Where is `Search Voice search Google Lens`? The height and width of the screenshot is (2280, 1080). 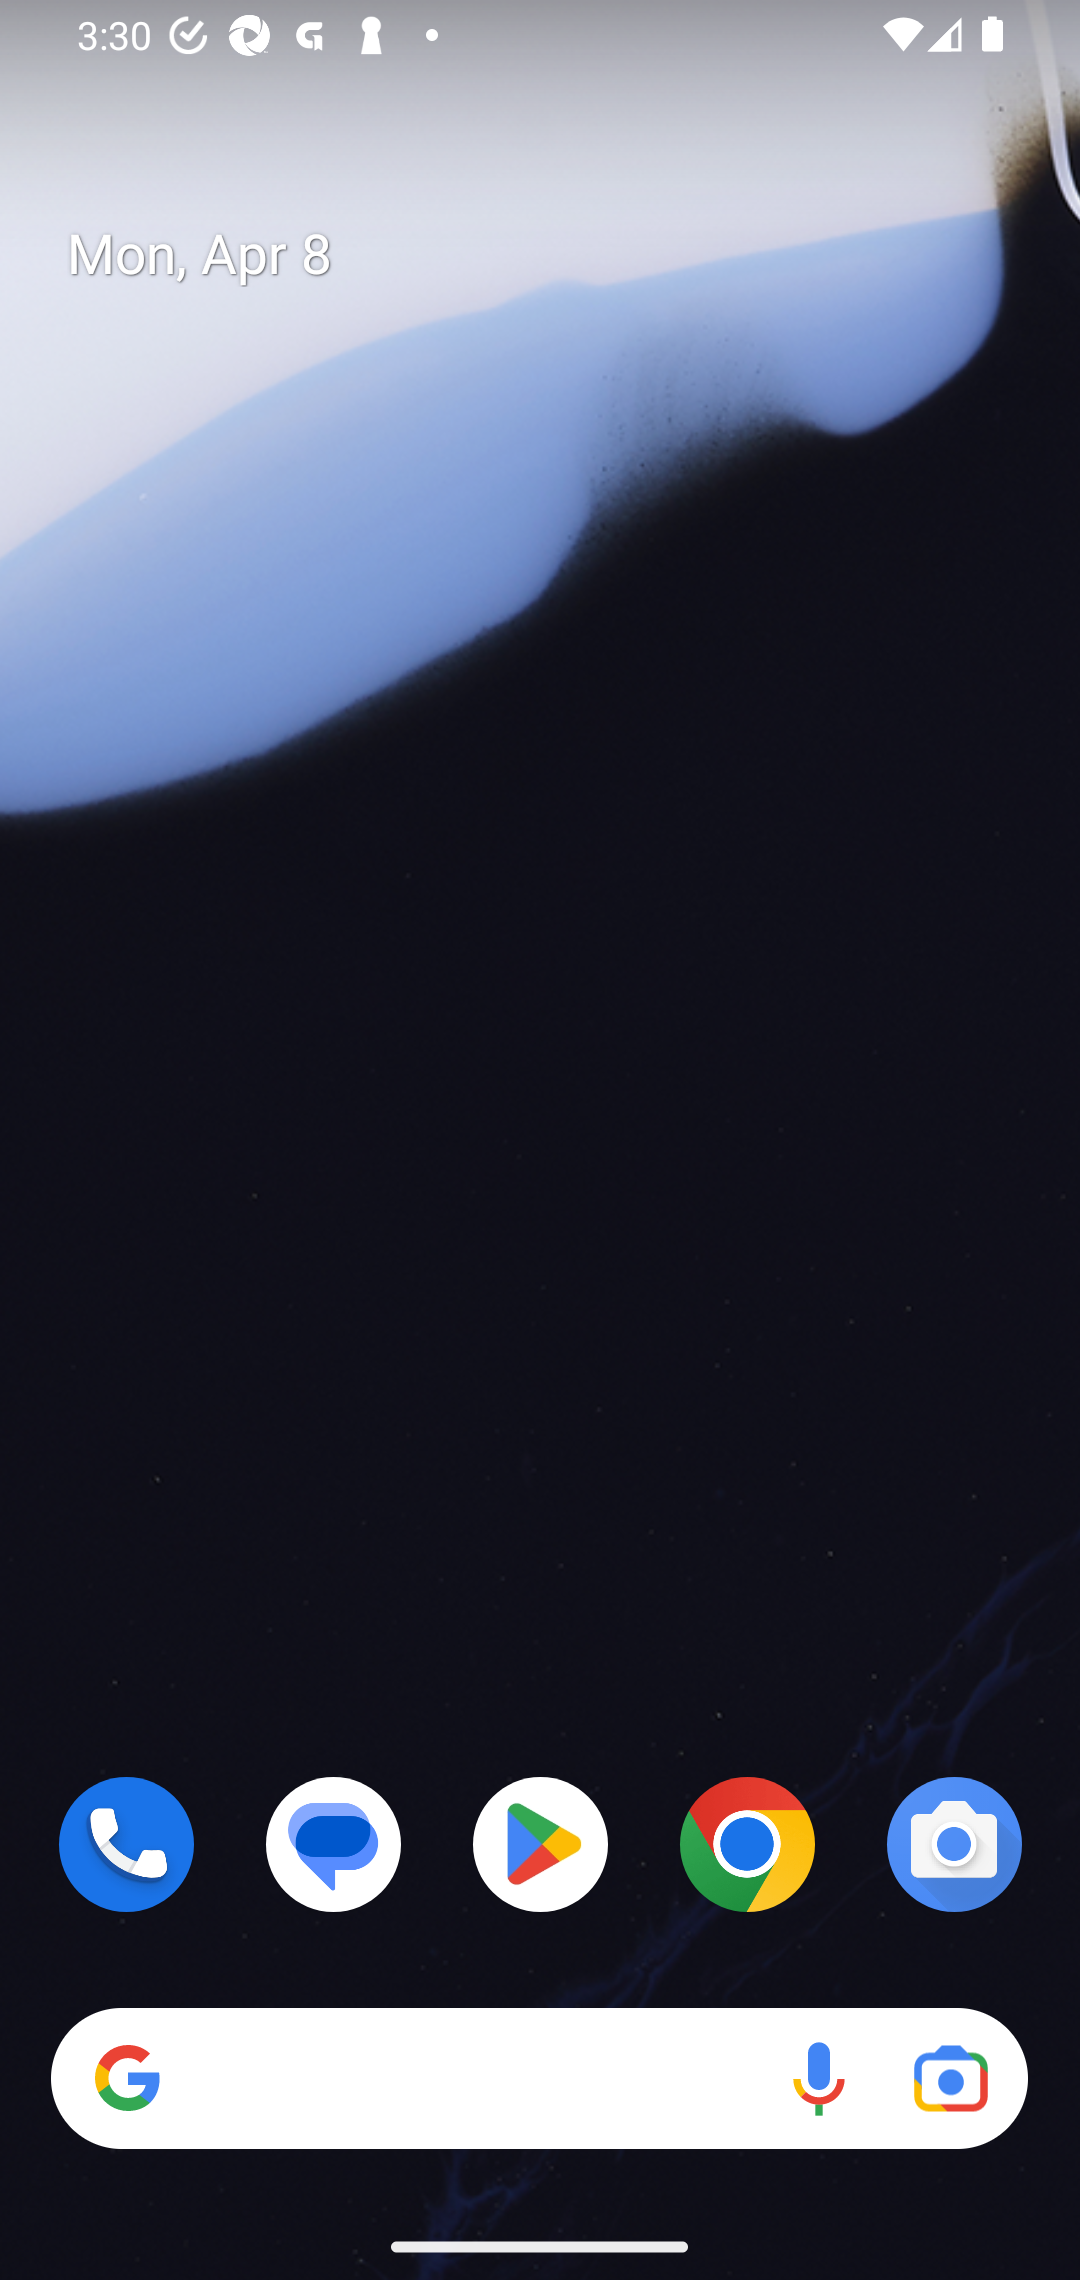 Search Voice search Google Lens is located at coordinates (539, 2079).